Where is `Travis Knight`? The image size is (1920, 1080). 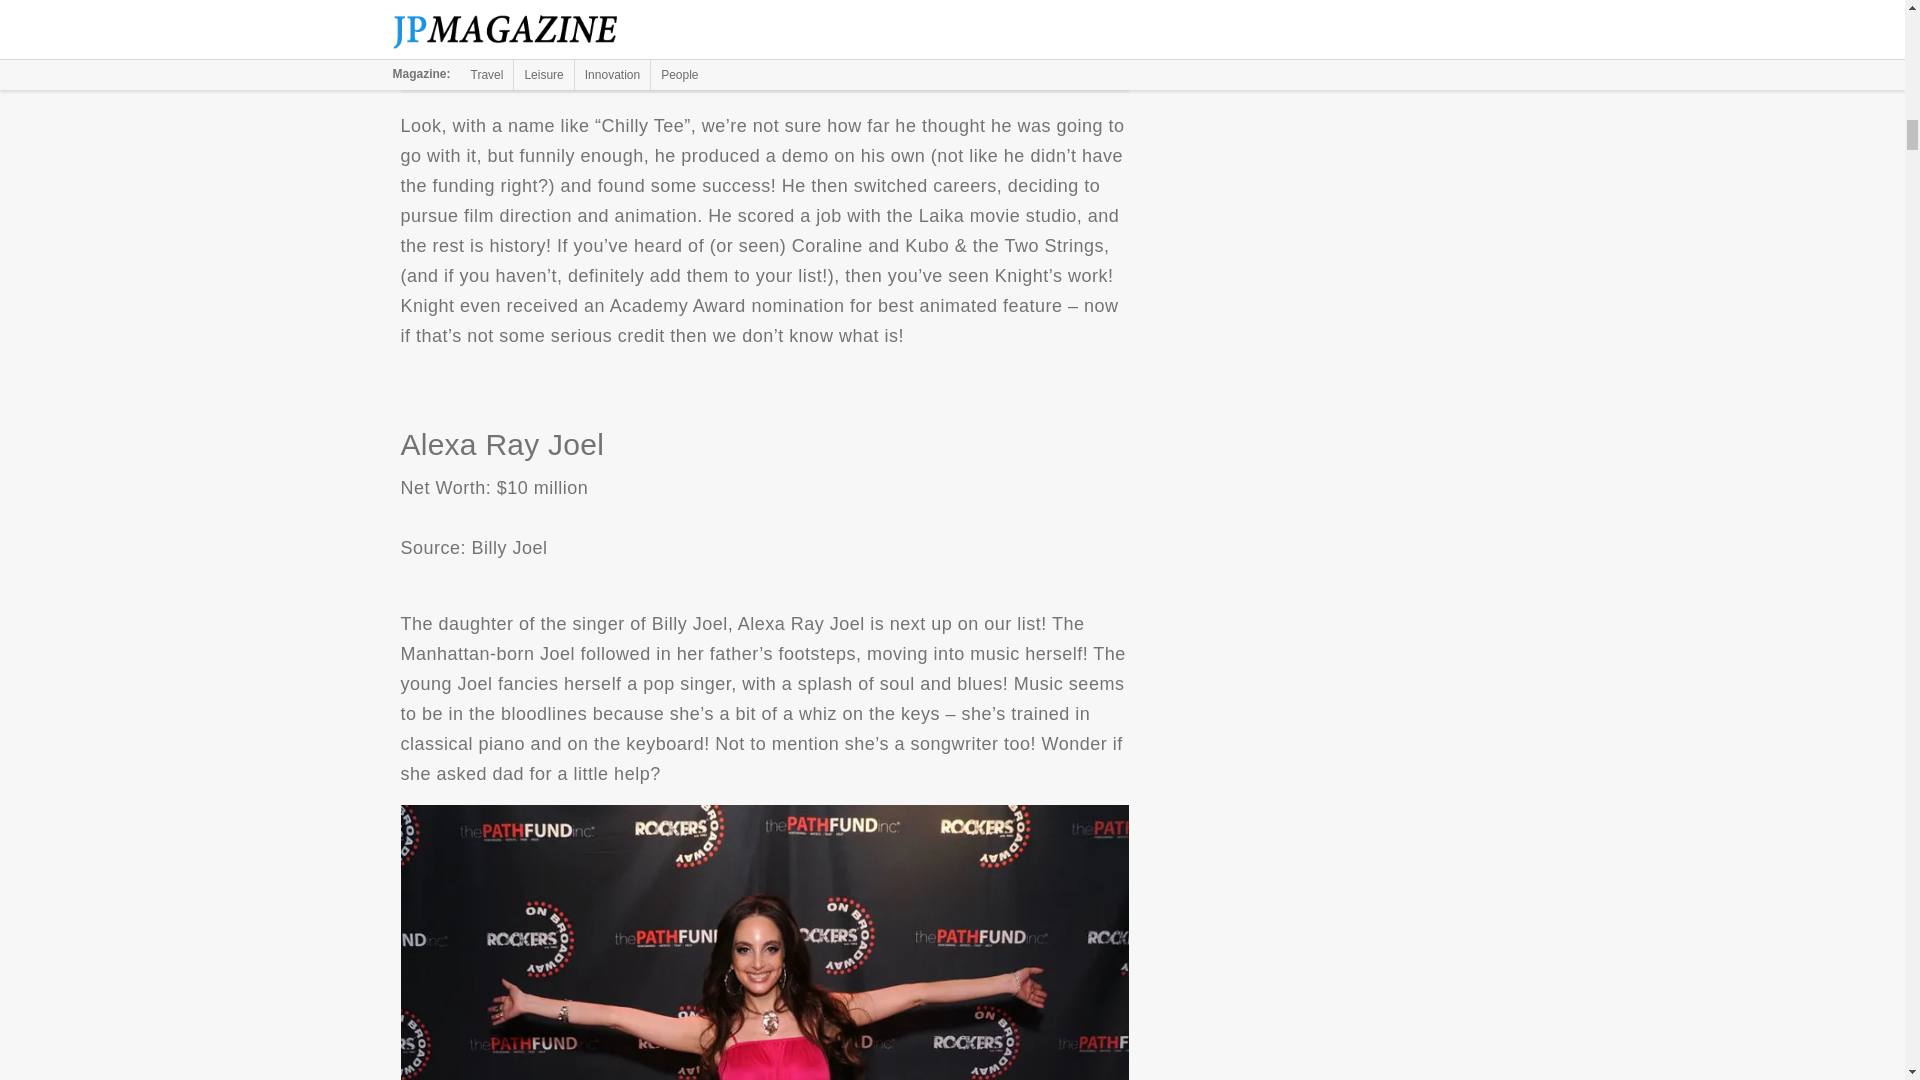
Travis Knight is located at coordinates (764, 38).